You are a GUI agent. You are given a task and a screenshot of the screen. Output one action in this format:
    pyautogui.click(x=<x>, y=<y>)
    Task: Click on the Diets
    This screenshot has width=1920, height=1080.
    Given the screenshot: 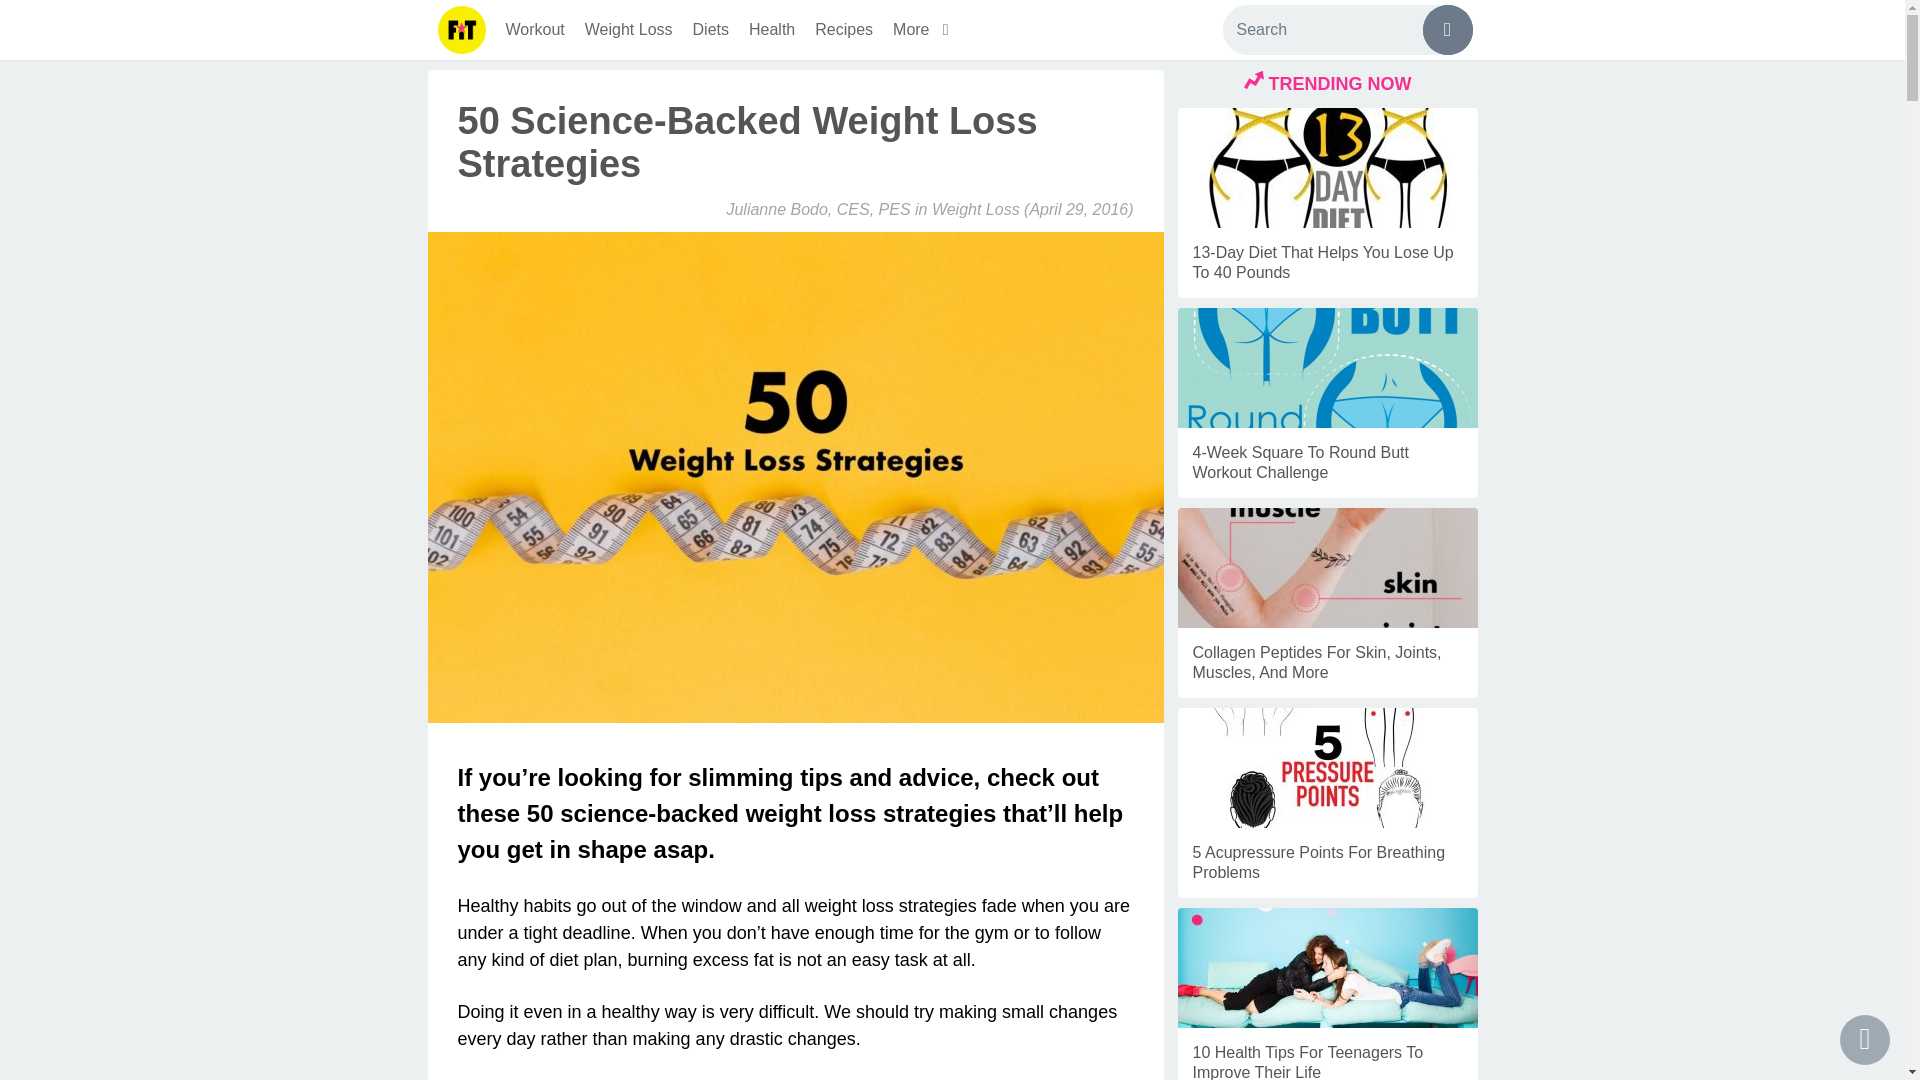 What is the action you would take?
    pyautogui.click(x=711, y=30)
    